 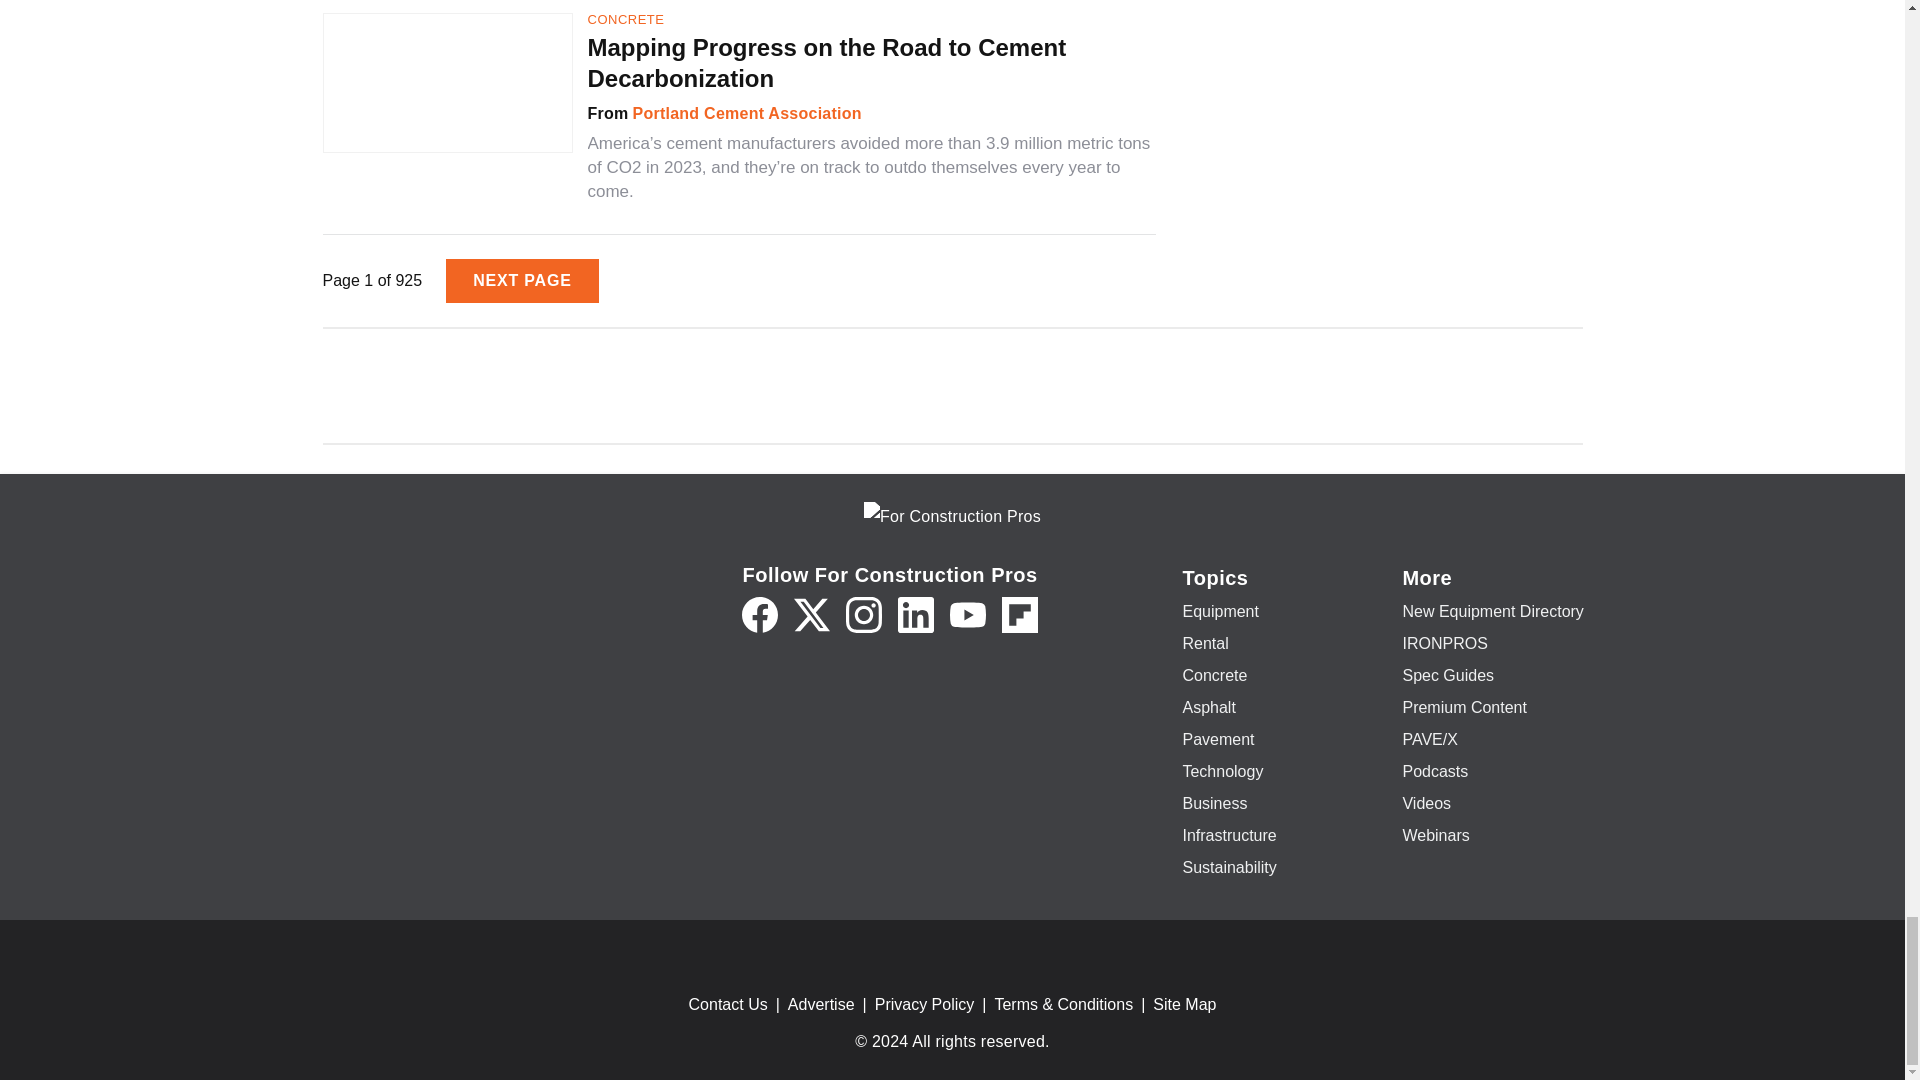 What do you see at coordinates (812, 614) in the screenshot?
I see `Twitter X icon` at bounding box center [812, 614].